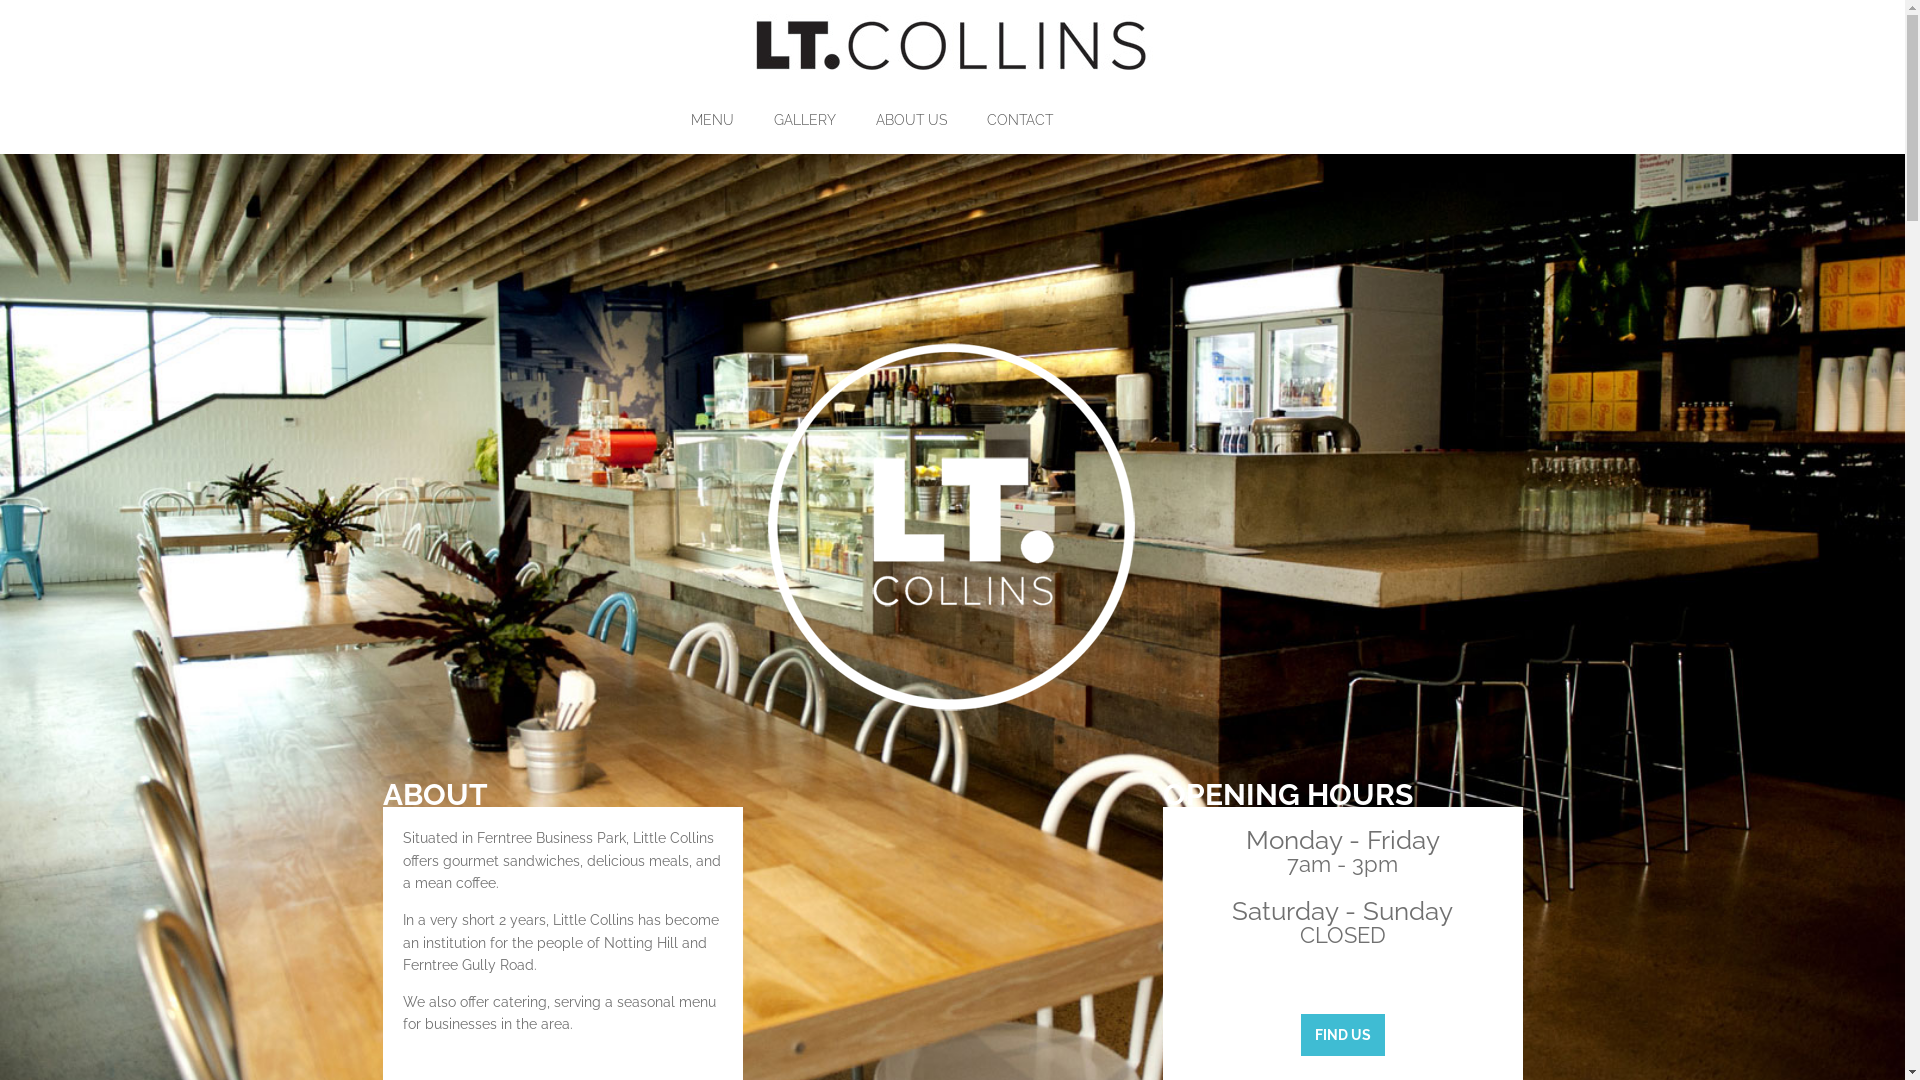  What do you see at coordinates (730, 120) in the screenshot?
I see `MENU` at bounding box center [730, 120].